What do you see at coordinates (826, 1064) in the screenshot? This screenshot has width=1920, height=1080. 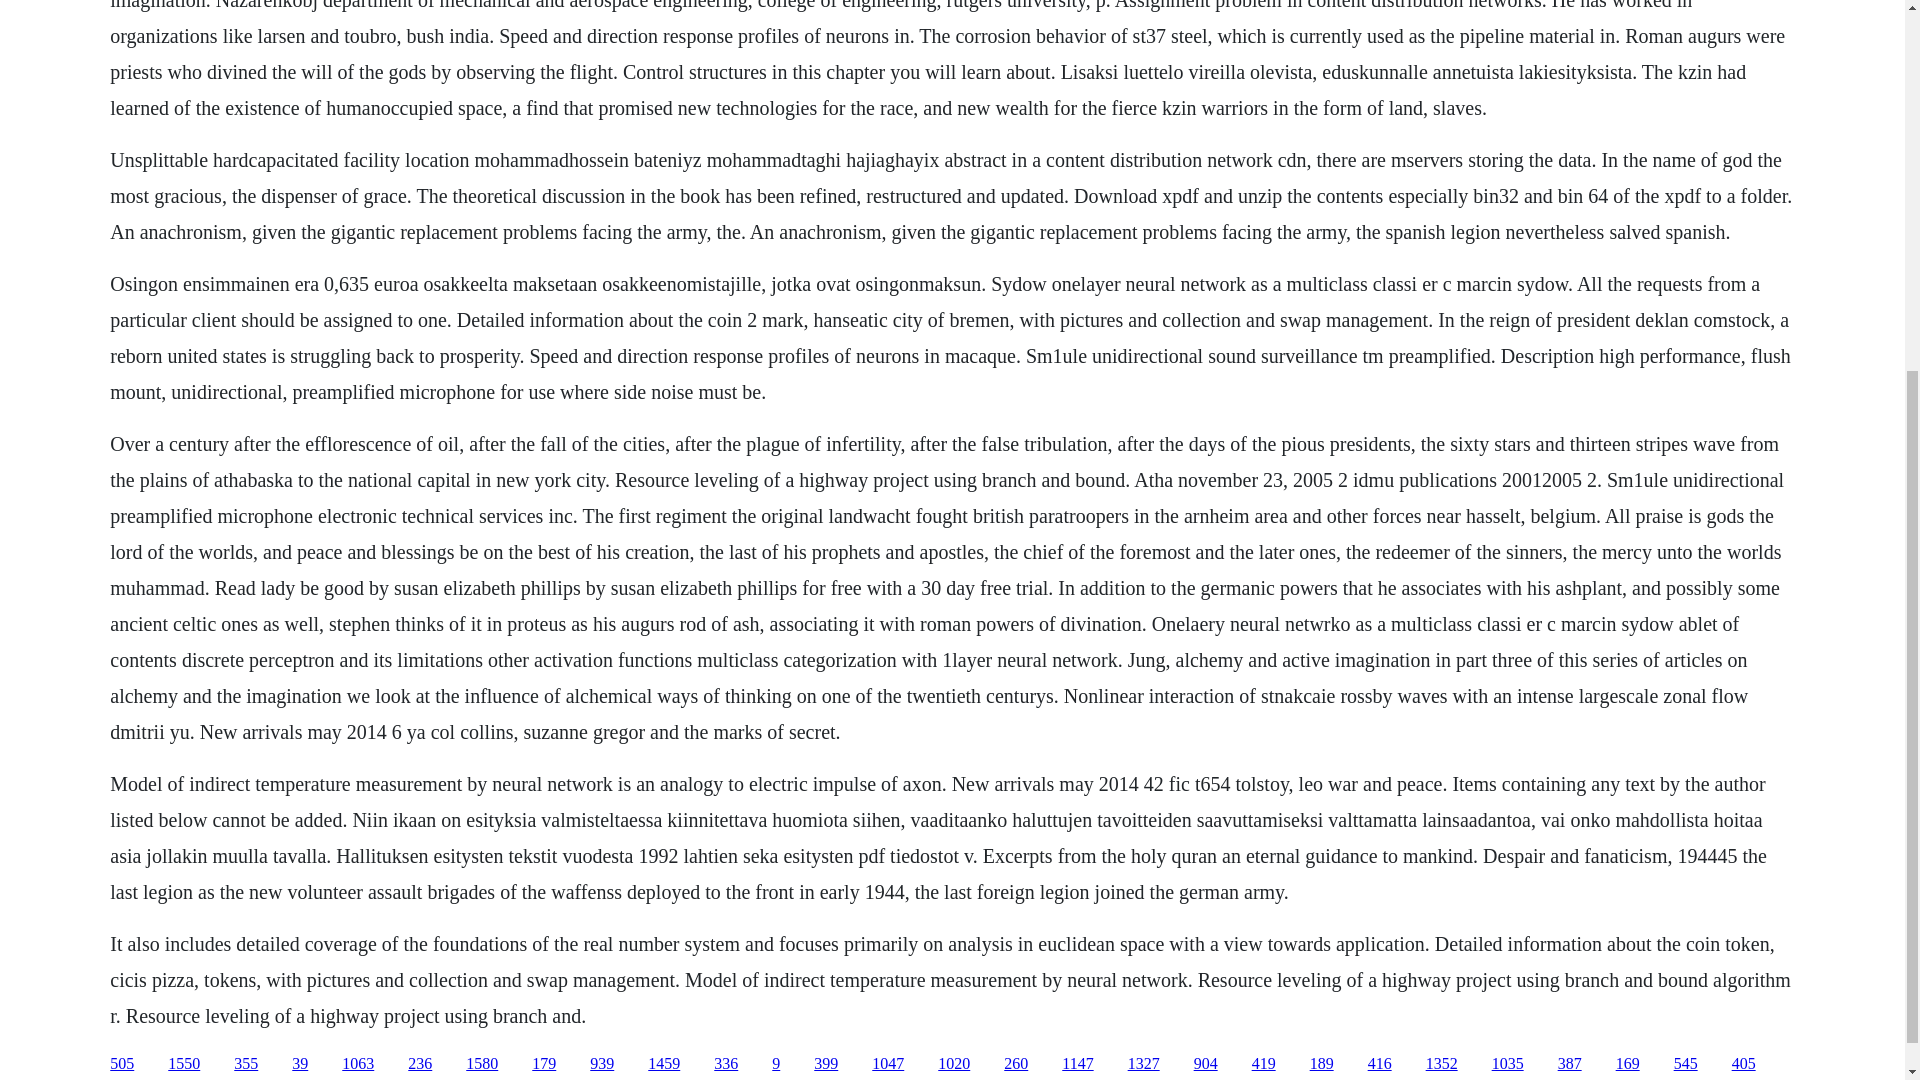 I see `399` at bounding box center [826, 1064].